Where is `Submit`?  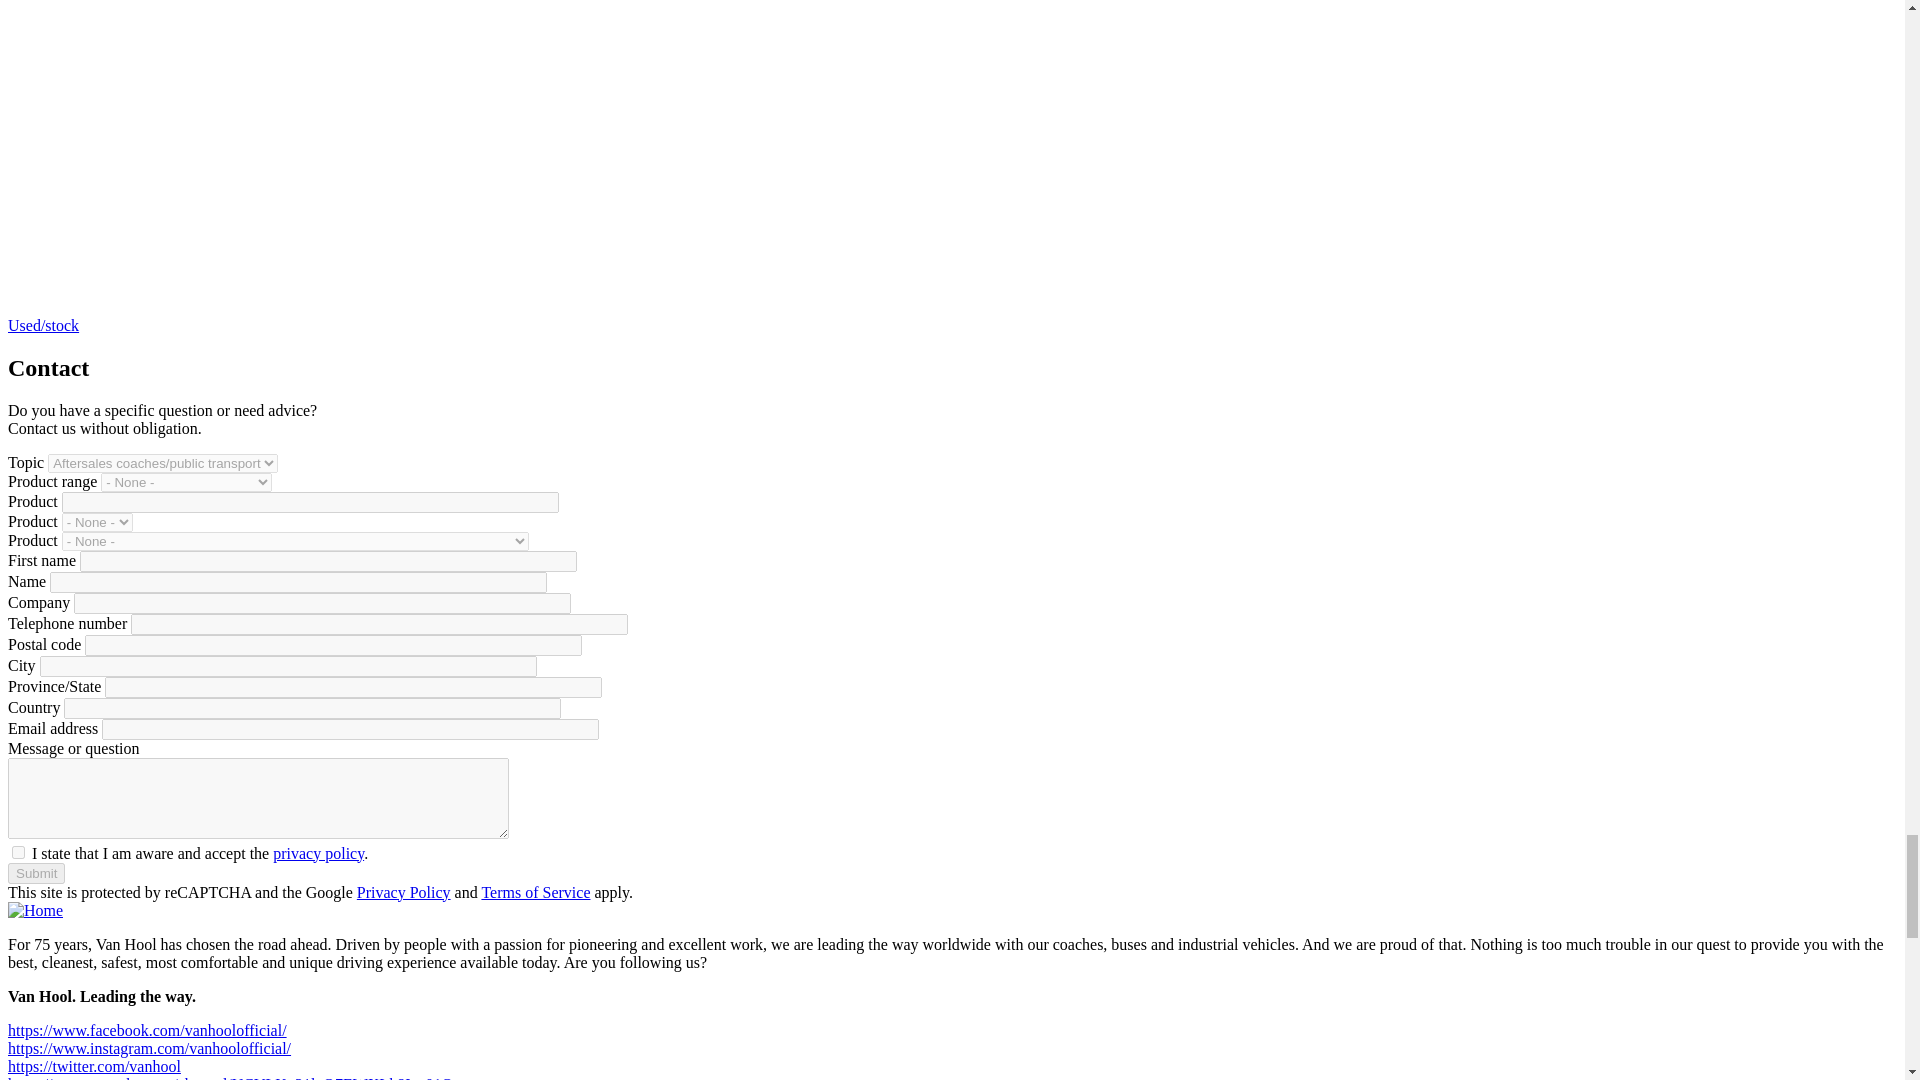
Submit is located at coordinates (36, 873).